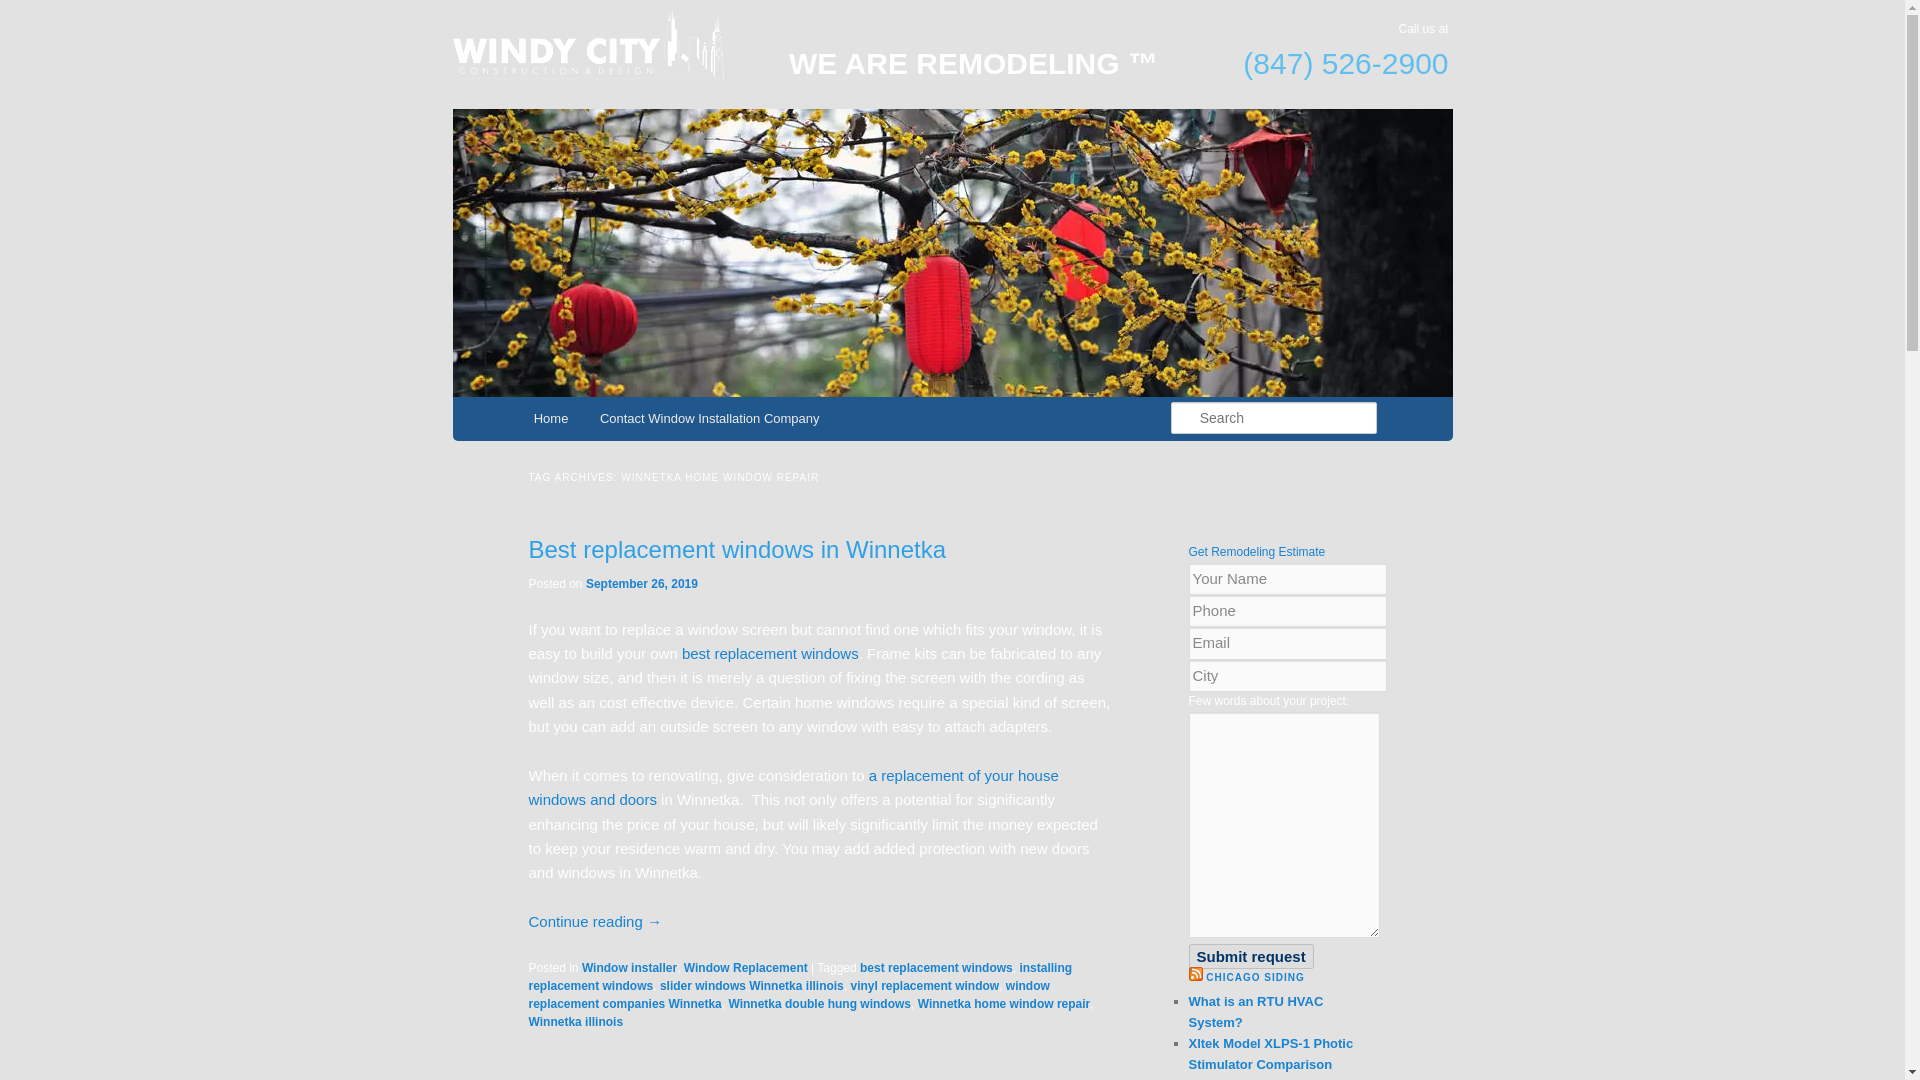  I want to click on best replacement windows, so click(936, 968).